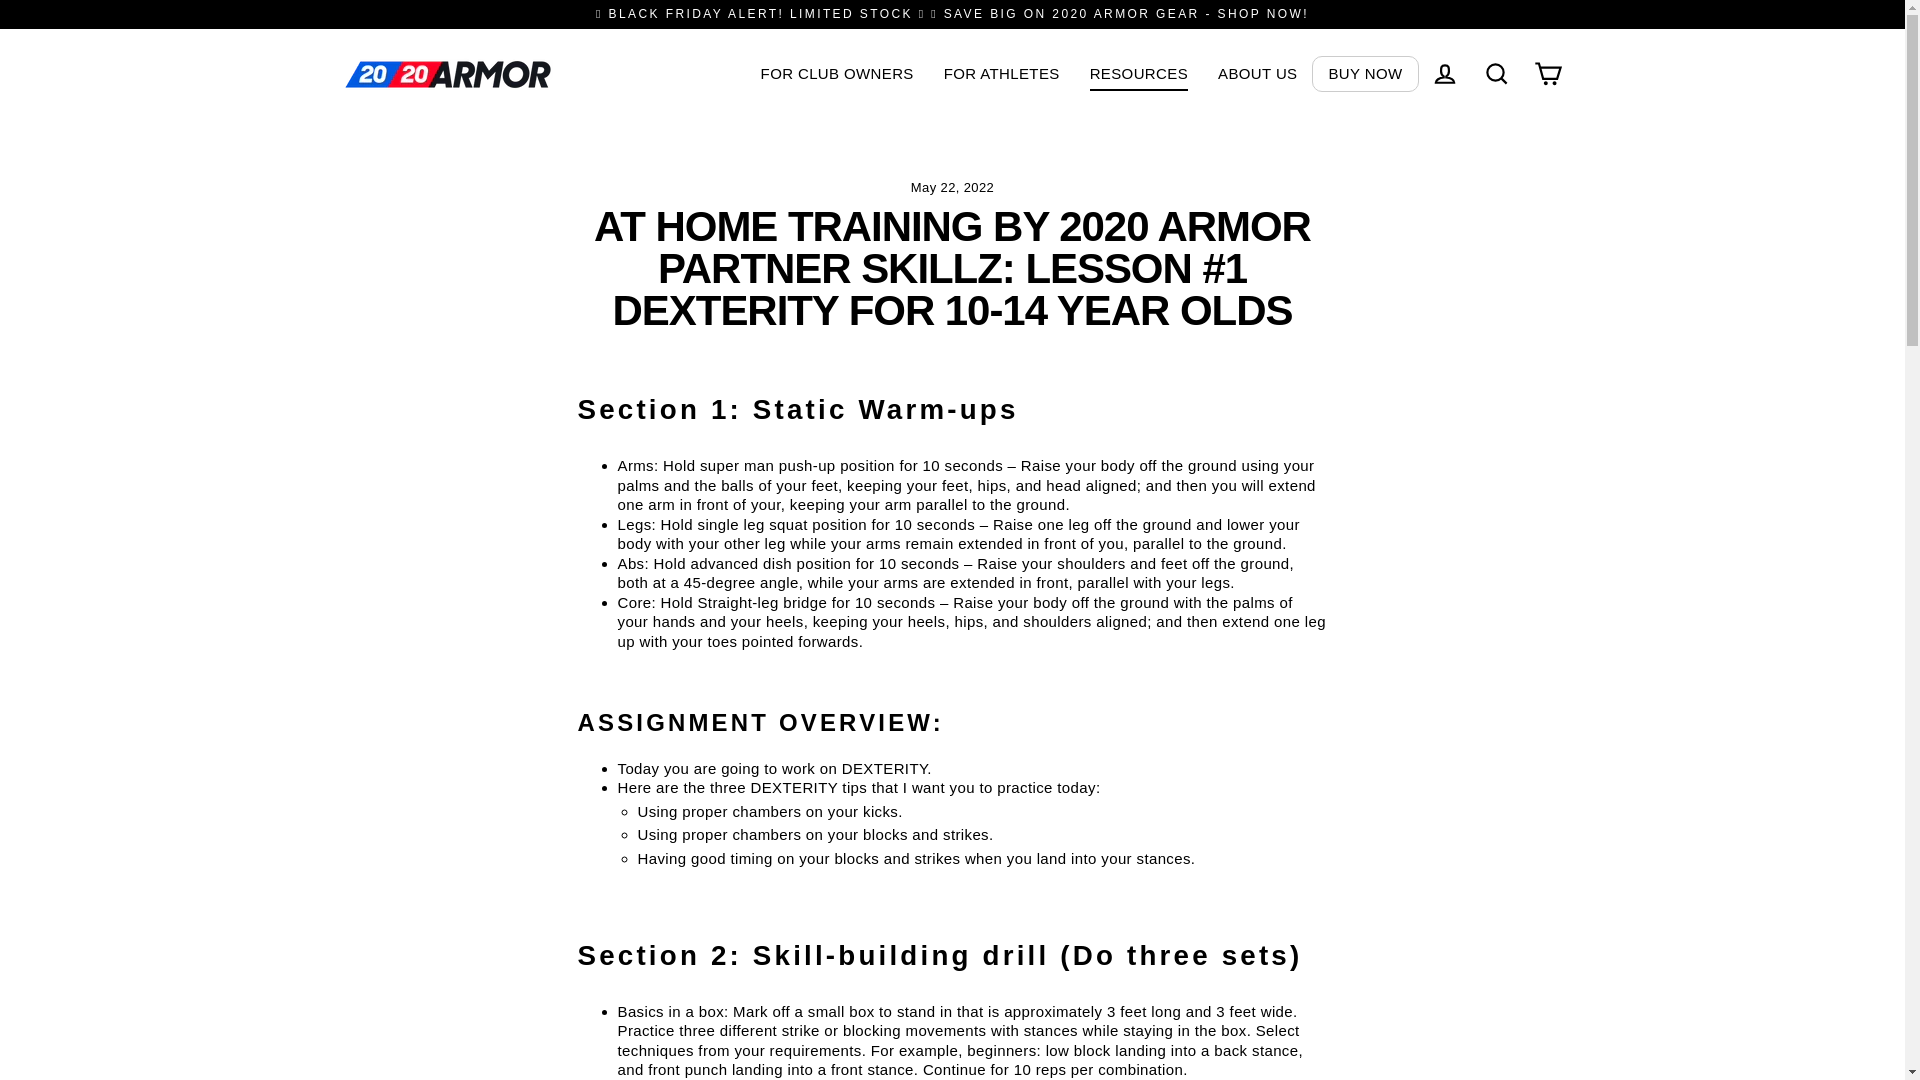 The width and height of the screenshot is (1920, 1080). What do you see at coordinates (1548, 74) in the screenshot?
I see `Cart` at bounding box center [1548, 74].